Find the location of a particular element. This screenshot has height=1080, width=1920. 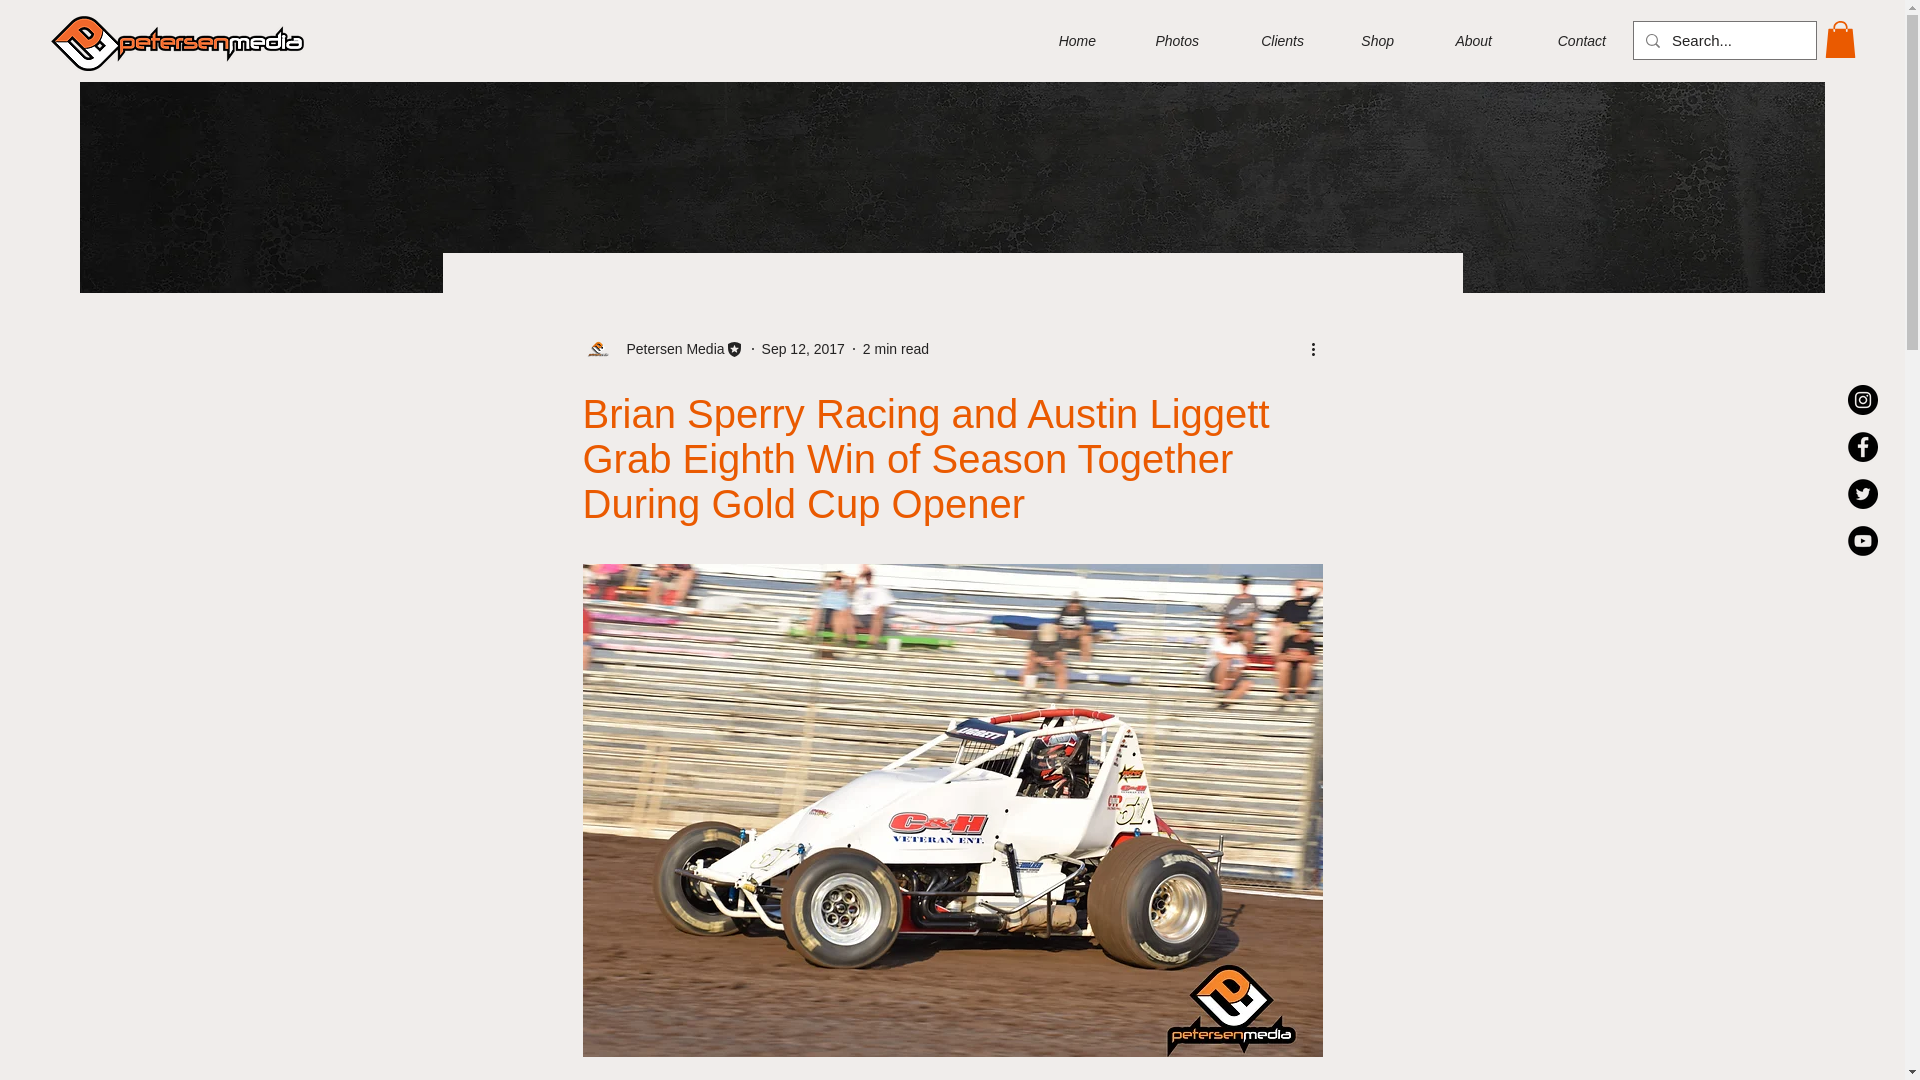

Home is located at coordinates (1062, 40).